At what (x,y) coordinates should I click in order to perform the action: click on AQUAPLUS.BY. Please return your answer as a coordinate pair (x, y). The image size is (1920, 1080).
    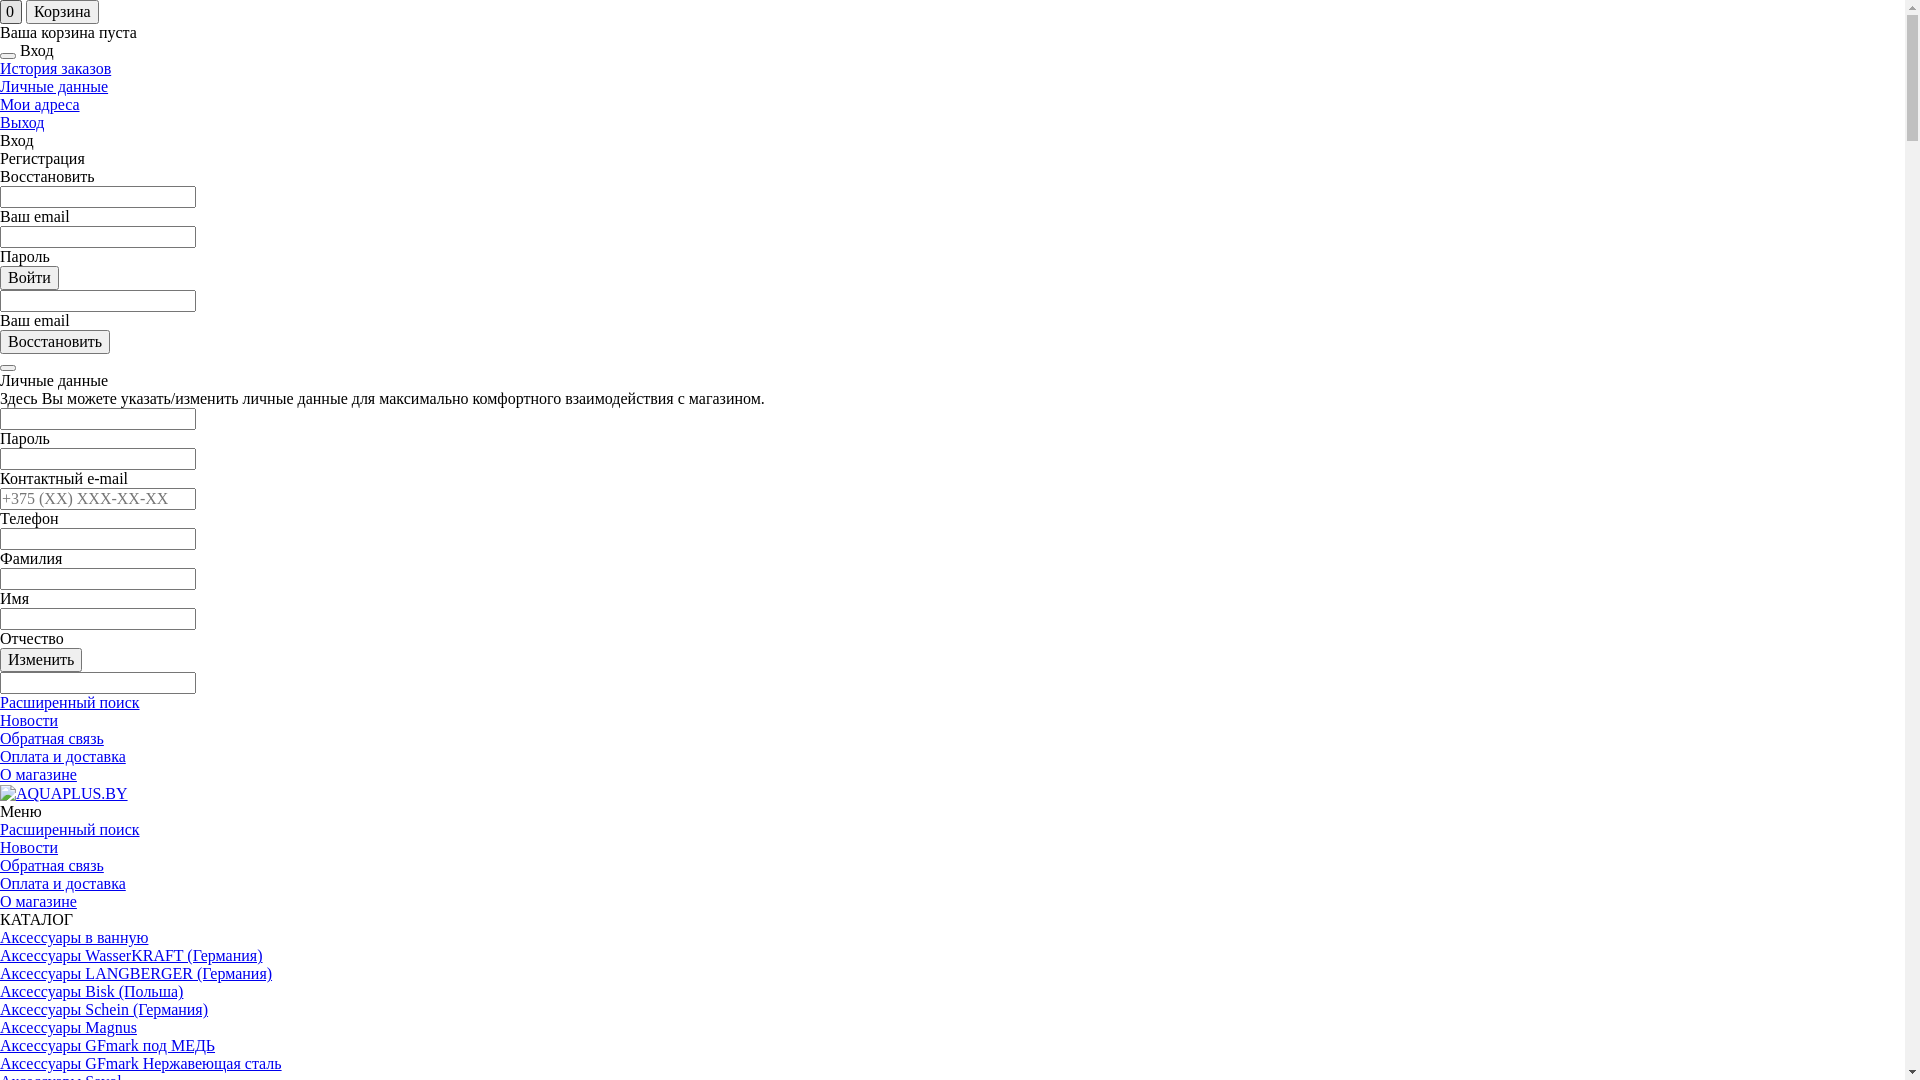
    Looking at the image, I should click on (64, 794).